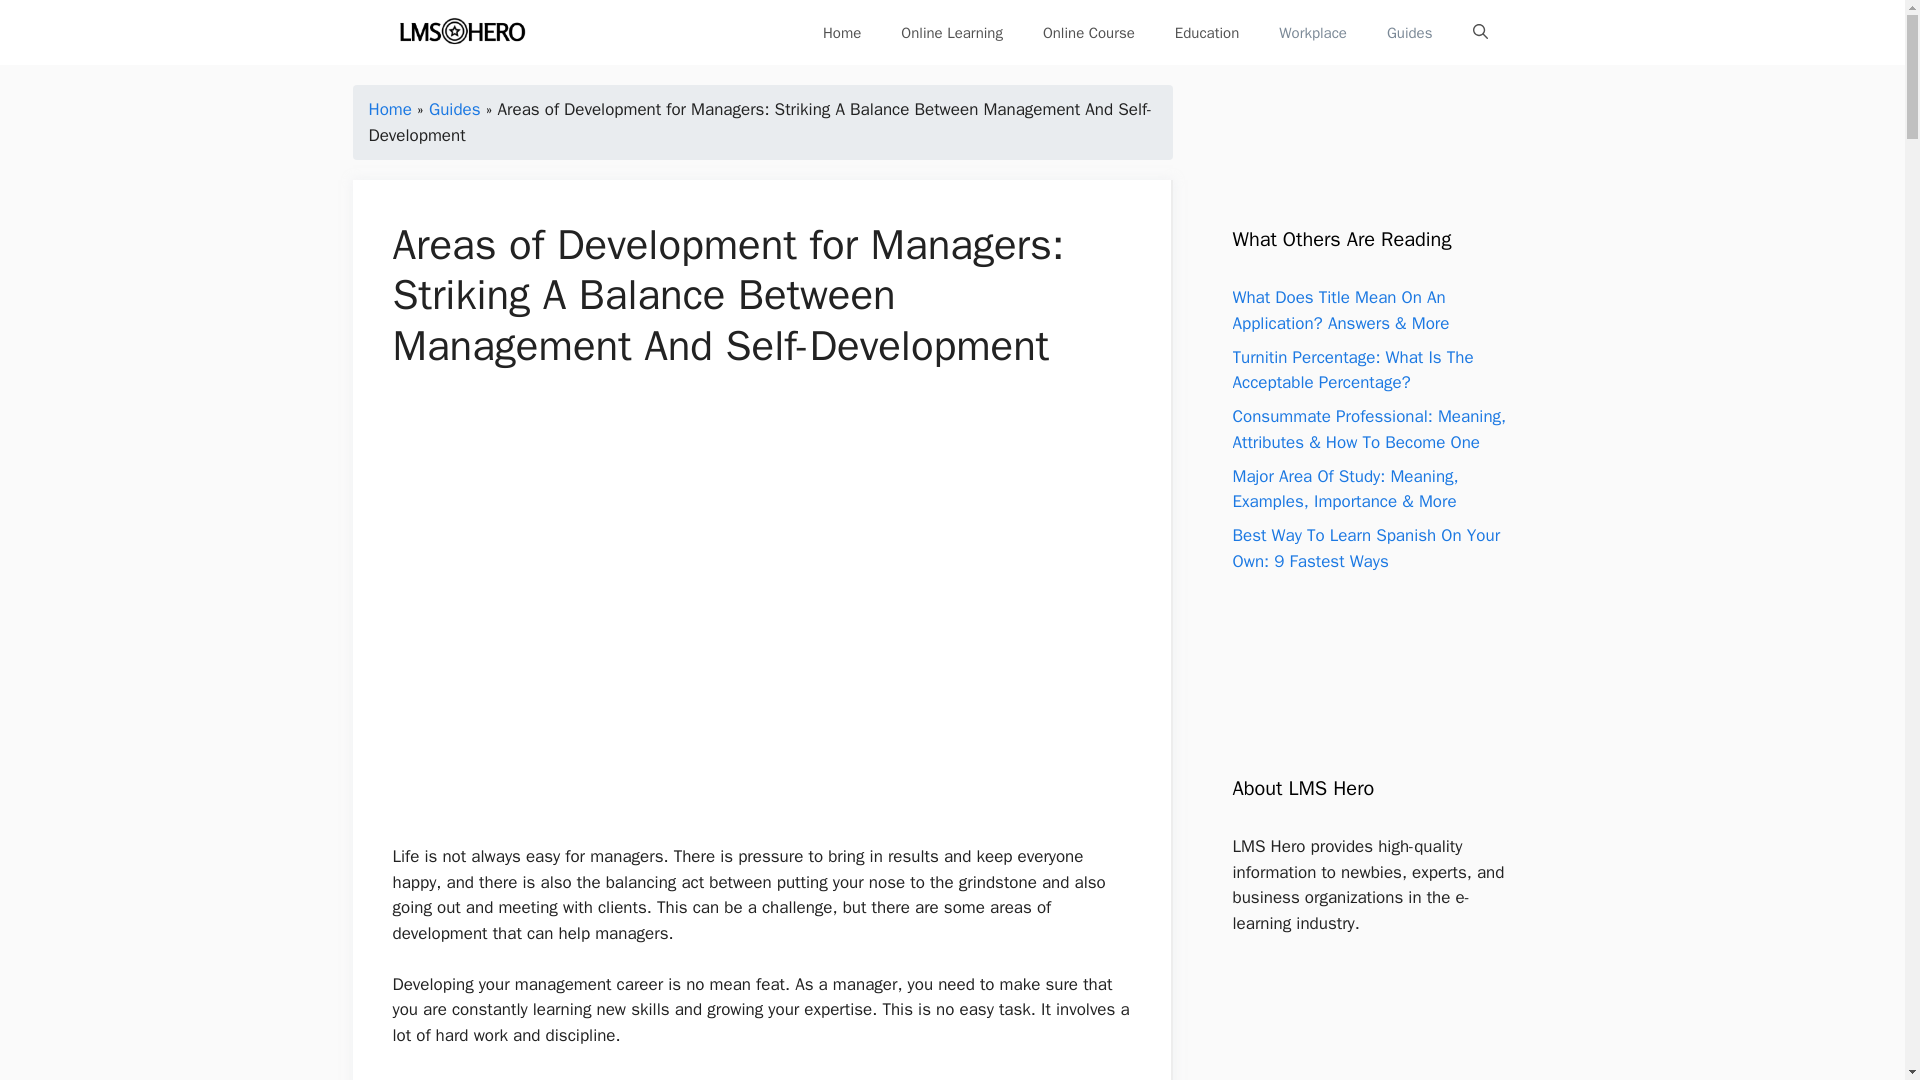 This screenshot has height=1080, width=1920. Describe the element at coordinates (1089, 32) in the screenshot. I see `Online Course` at that location.